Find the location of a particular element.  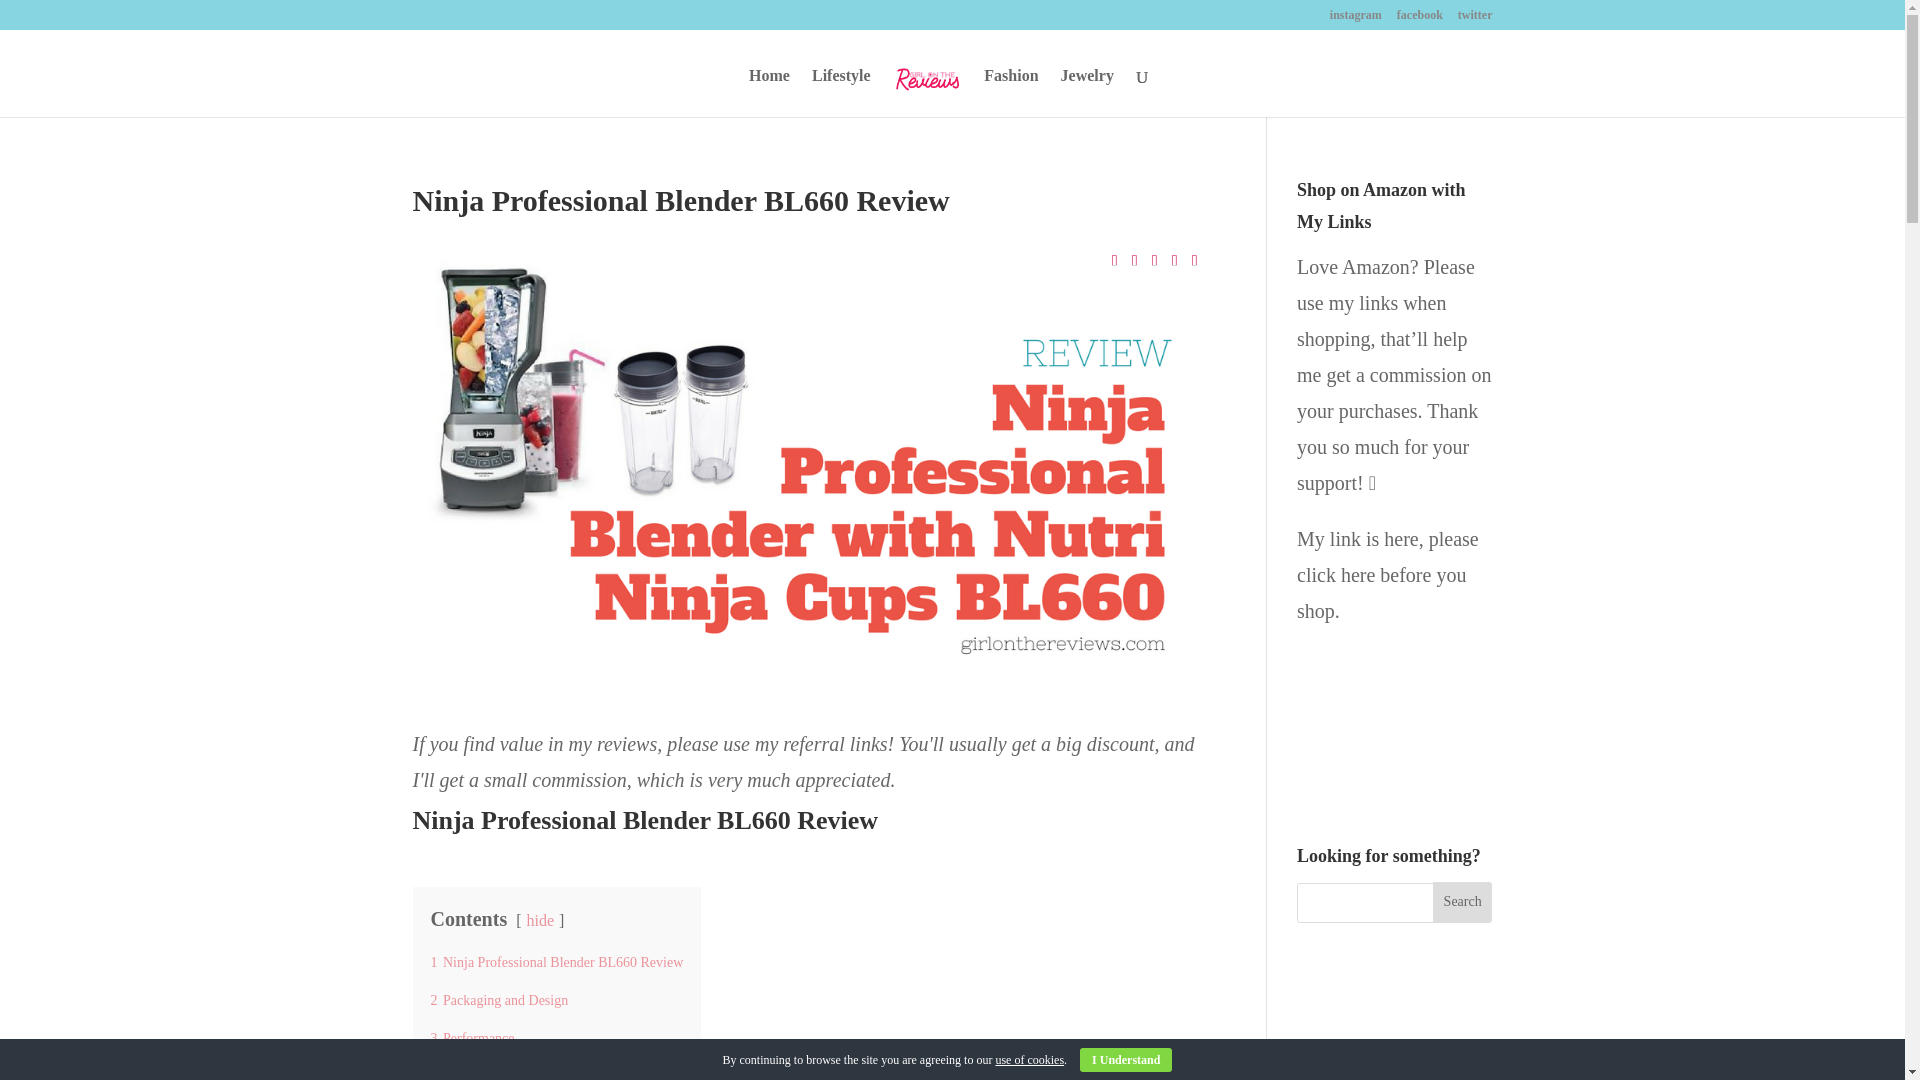

My link is here, please click here before you shop. is located at coordinates (1388, 575).